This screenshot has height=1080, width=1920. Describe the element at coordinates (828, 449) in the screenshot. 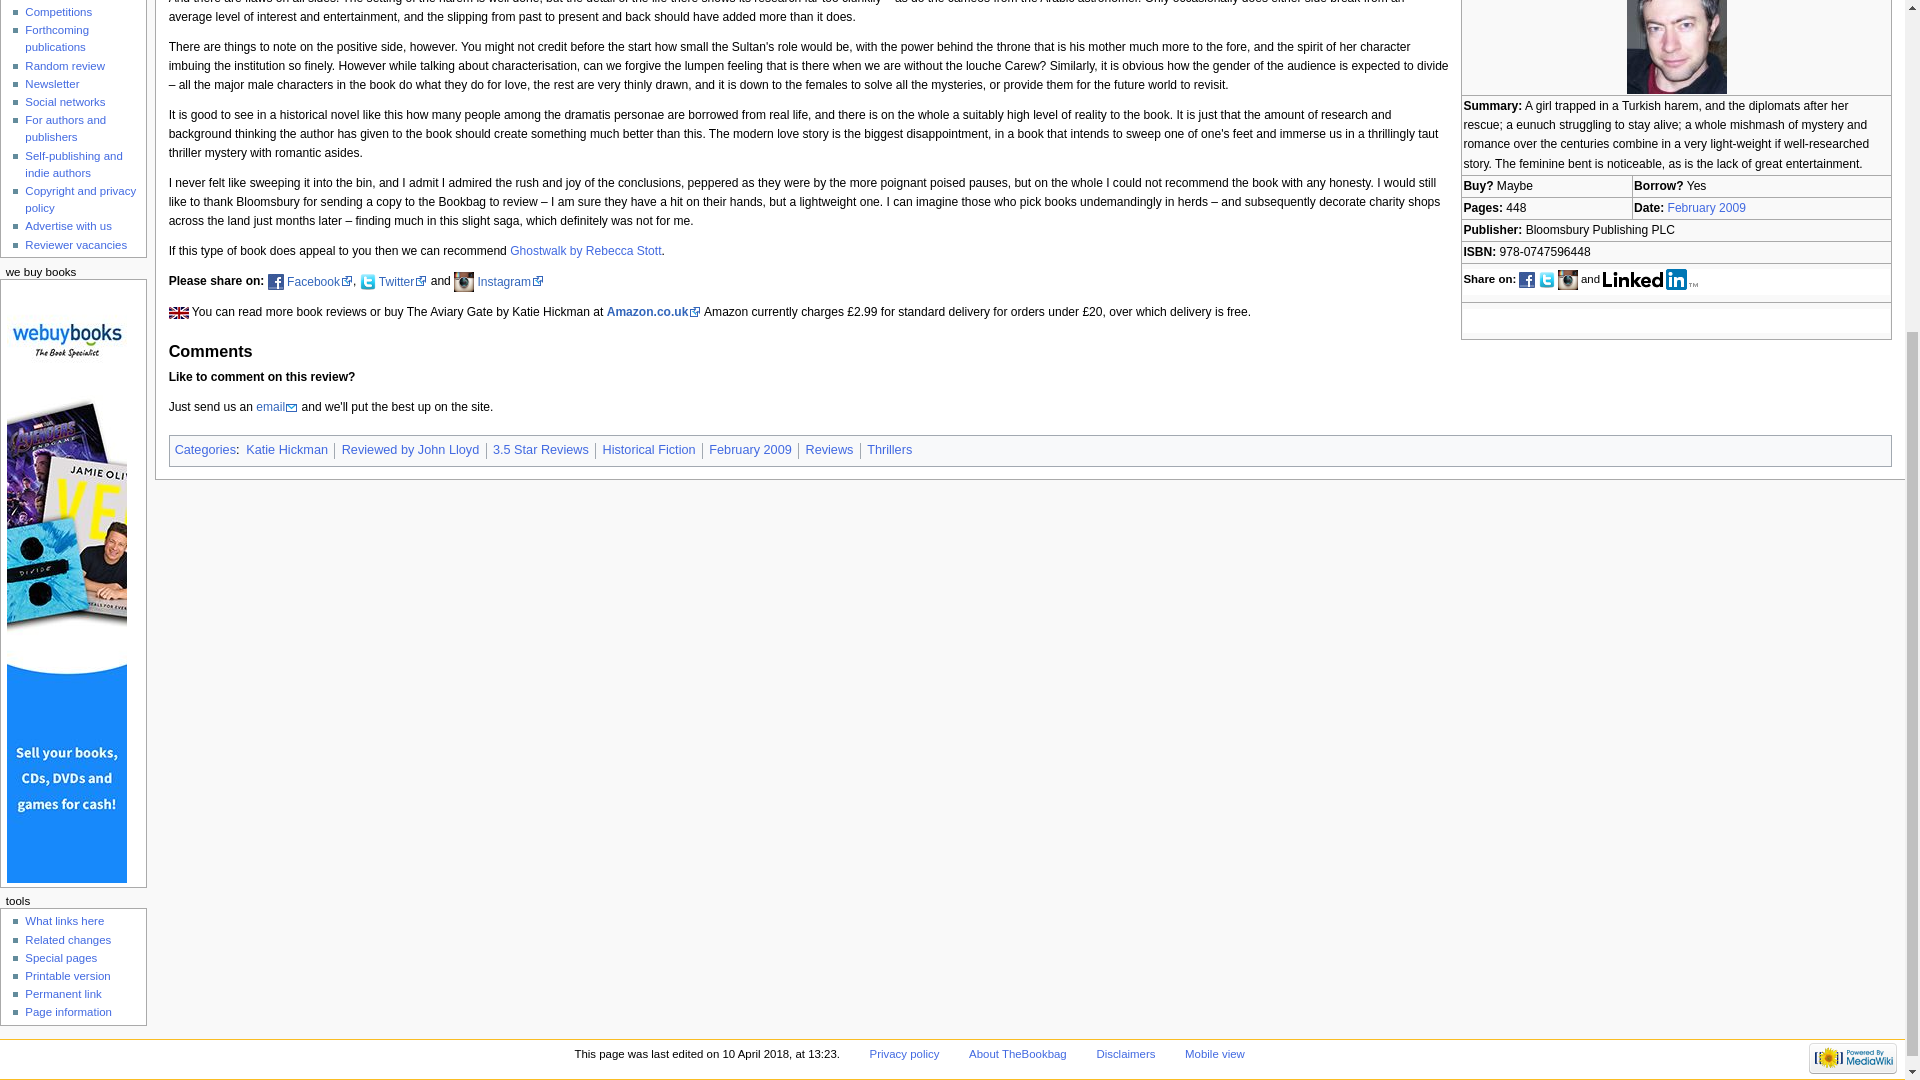

I see `Reviews` at that location.